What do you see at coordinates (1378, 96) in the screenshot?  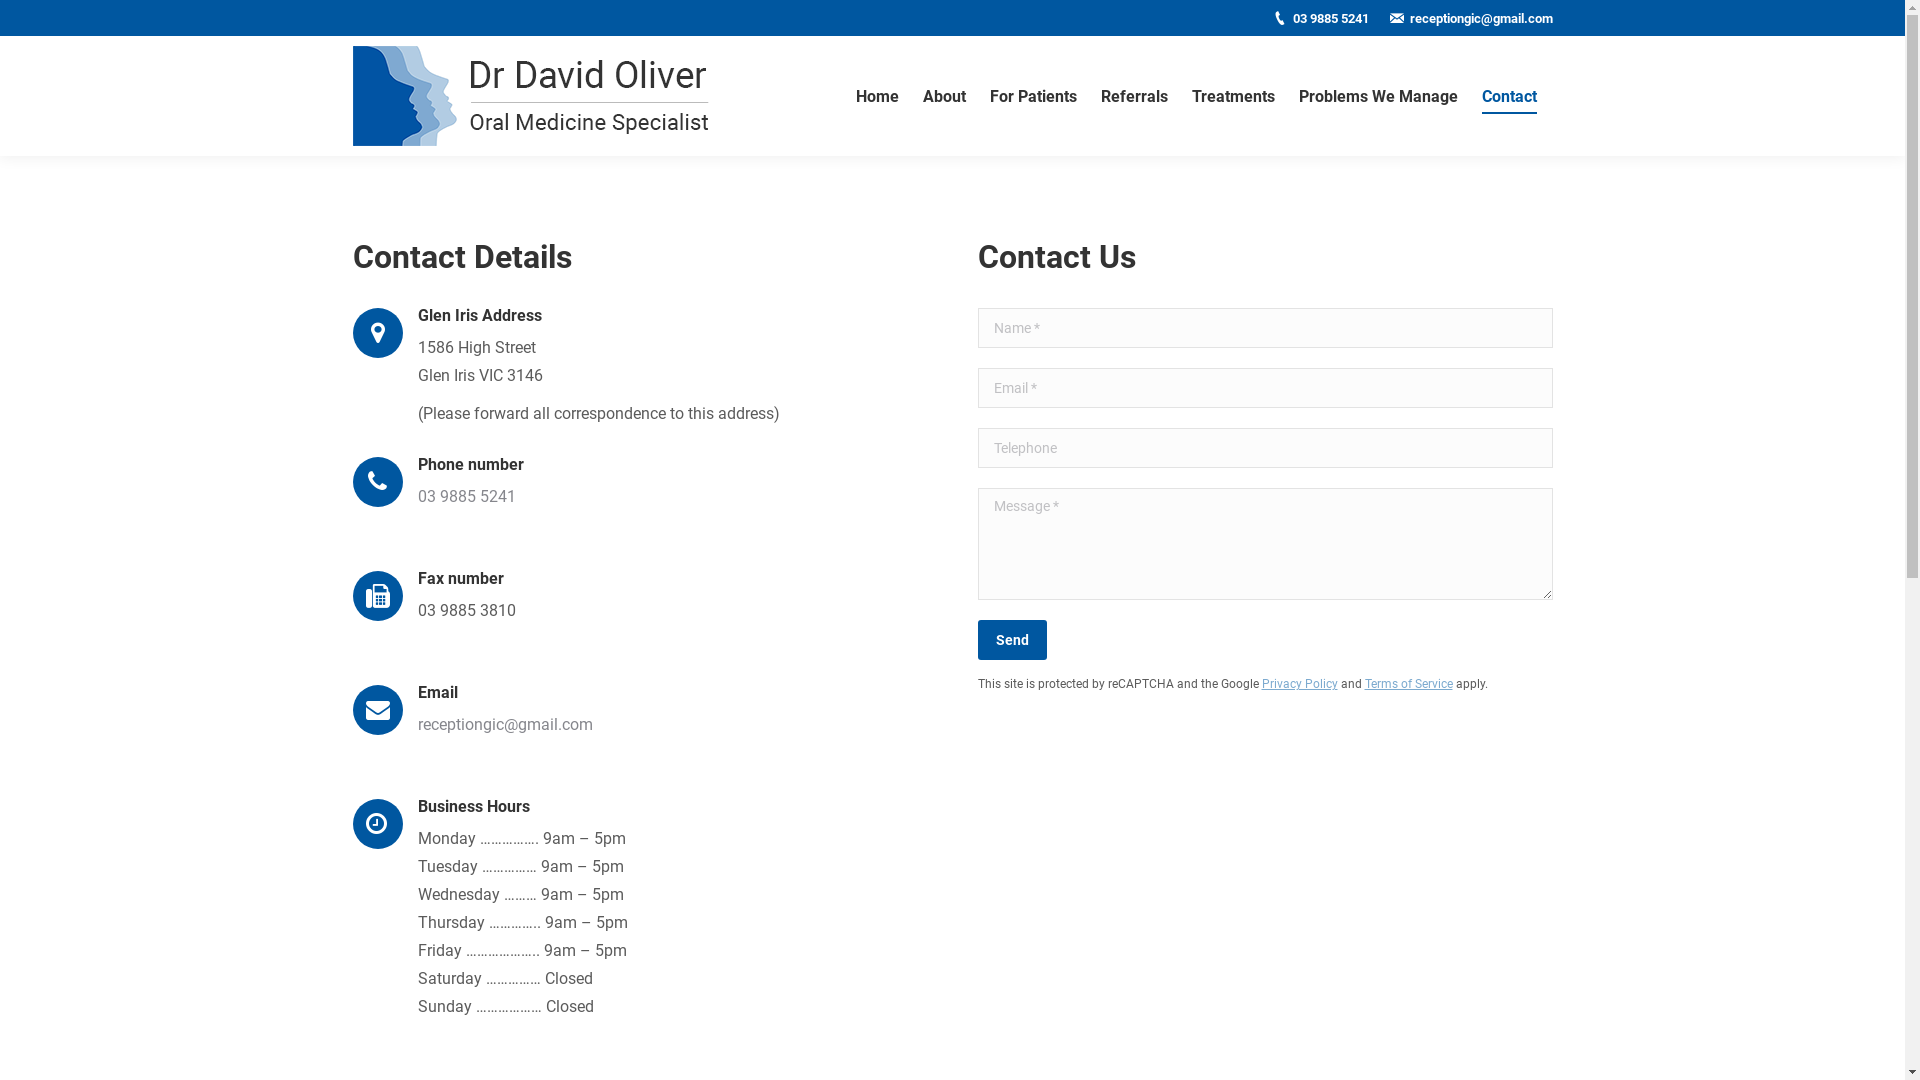 I see `Problems We Manage` at bounding box center [1378, 96].